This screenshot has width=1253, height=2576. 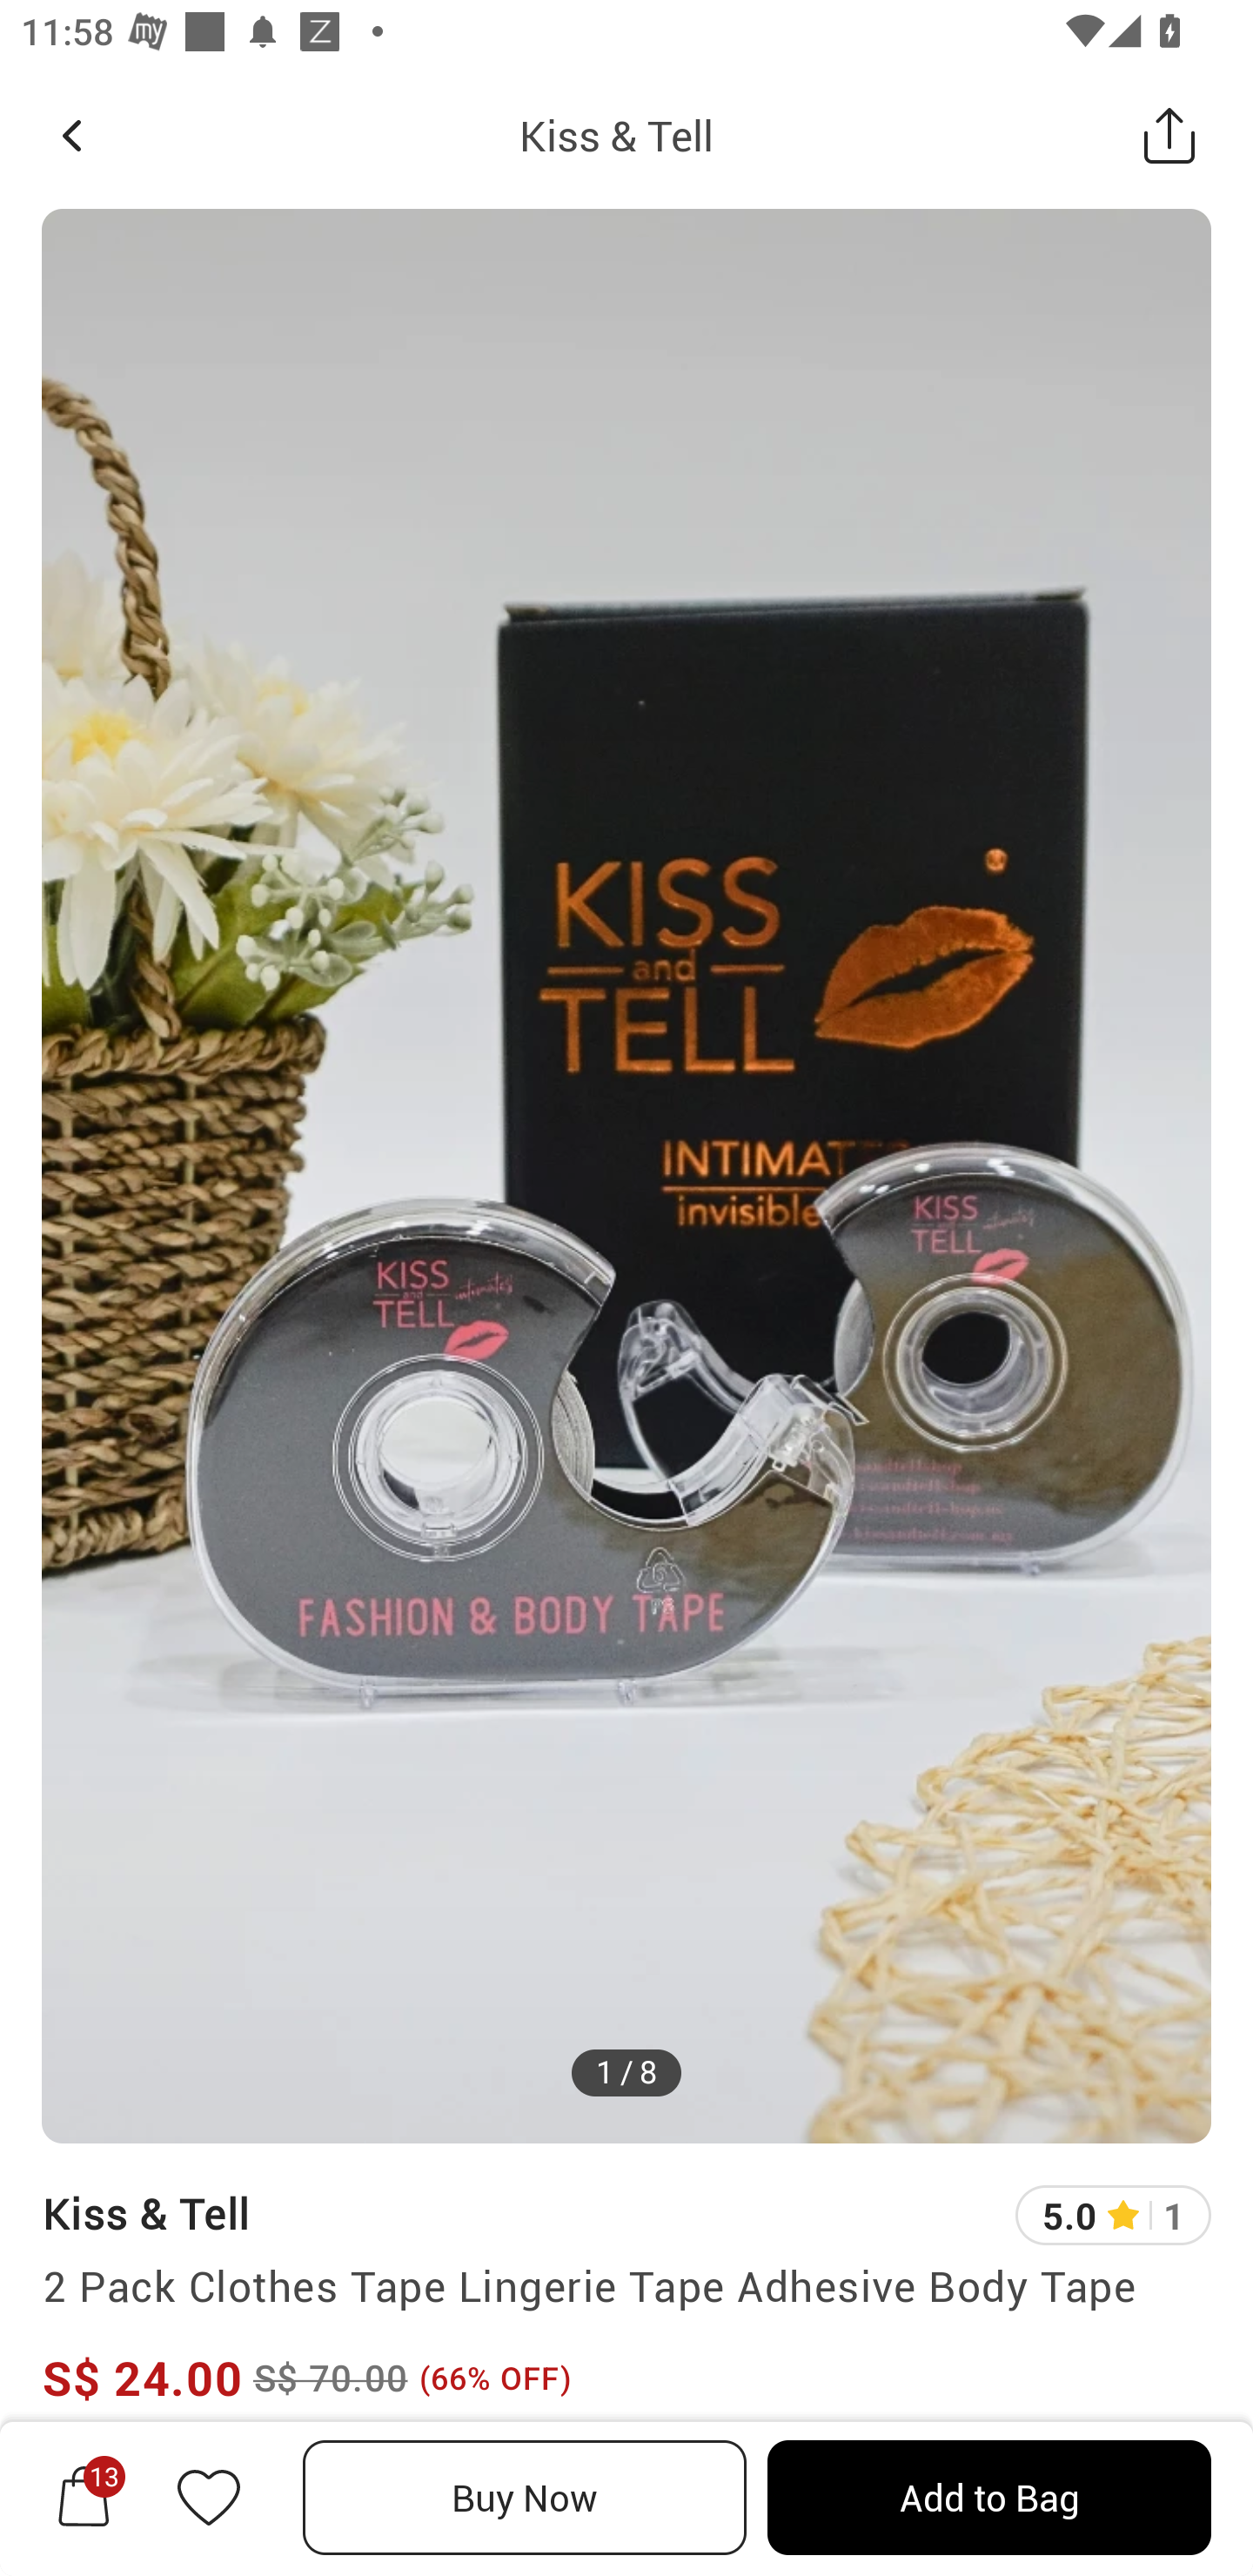 I want to click on Add to Bag, so click(x=988, y=2498).